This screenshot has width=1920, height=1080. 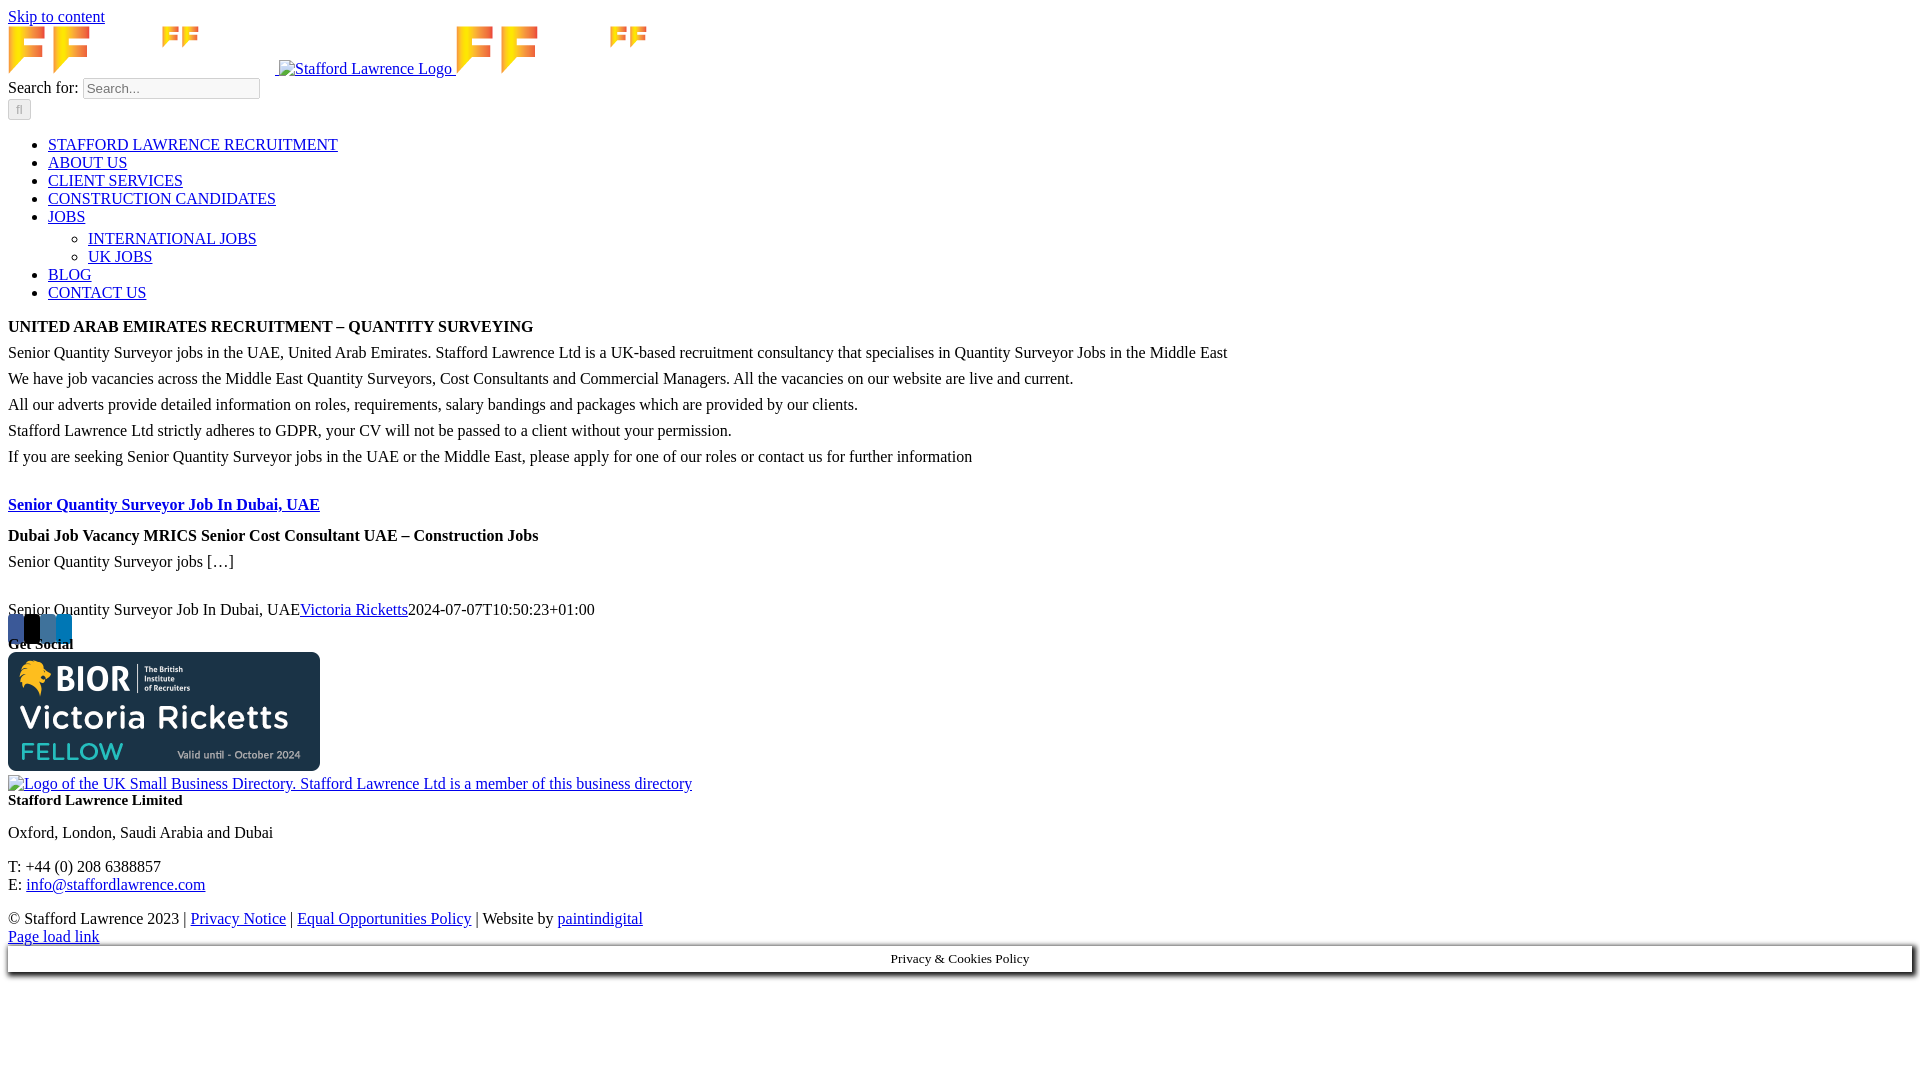 I want to click on INTERNATIONAL JOBS, so click(x=172, y=238).